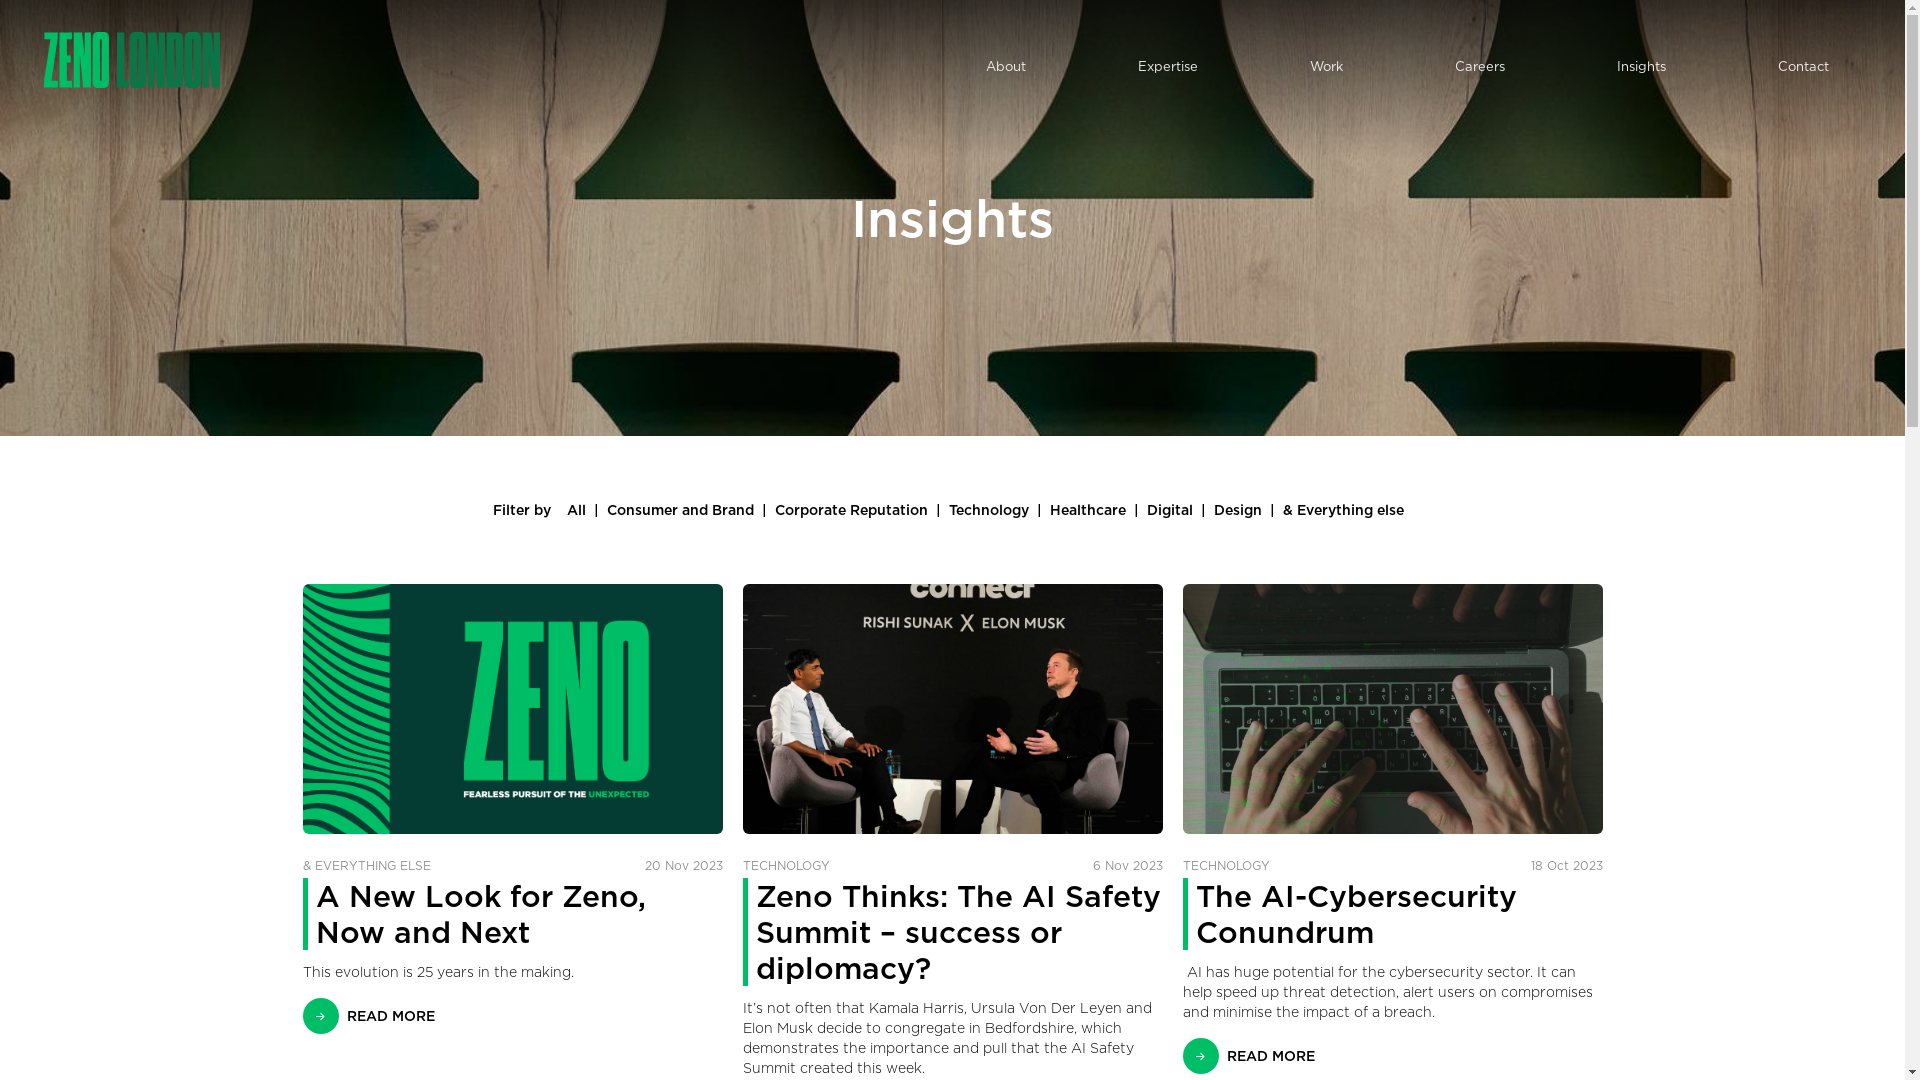 This screenshot has height=1080, width=1920. Describe the element at coordinates (132, 60) in the screenshot. I see `Home` at that location.